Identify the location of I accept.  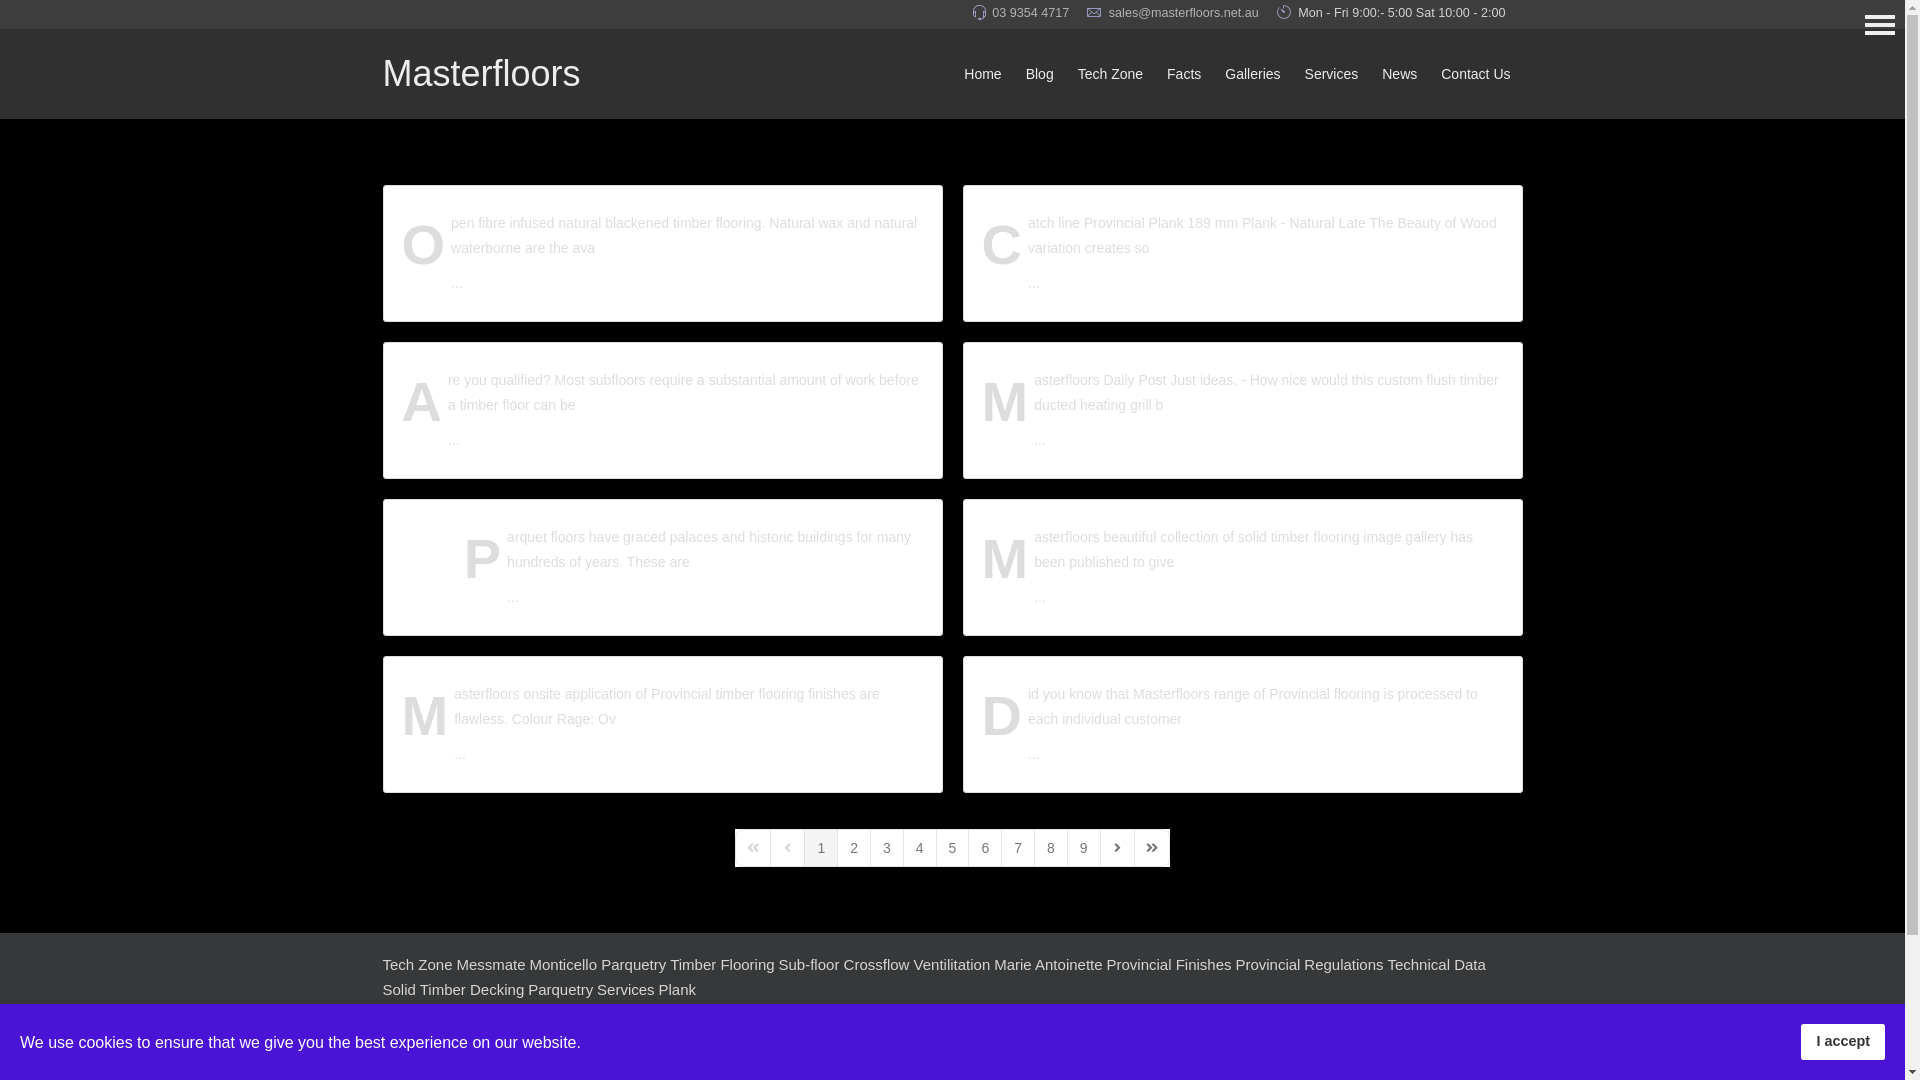
(1843, 1042).